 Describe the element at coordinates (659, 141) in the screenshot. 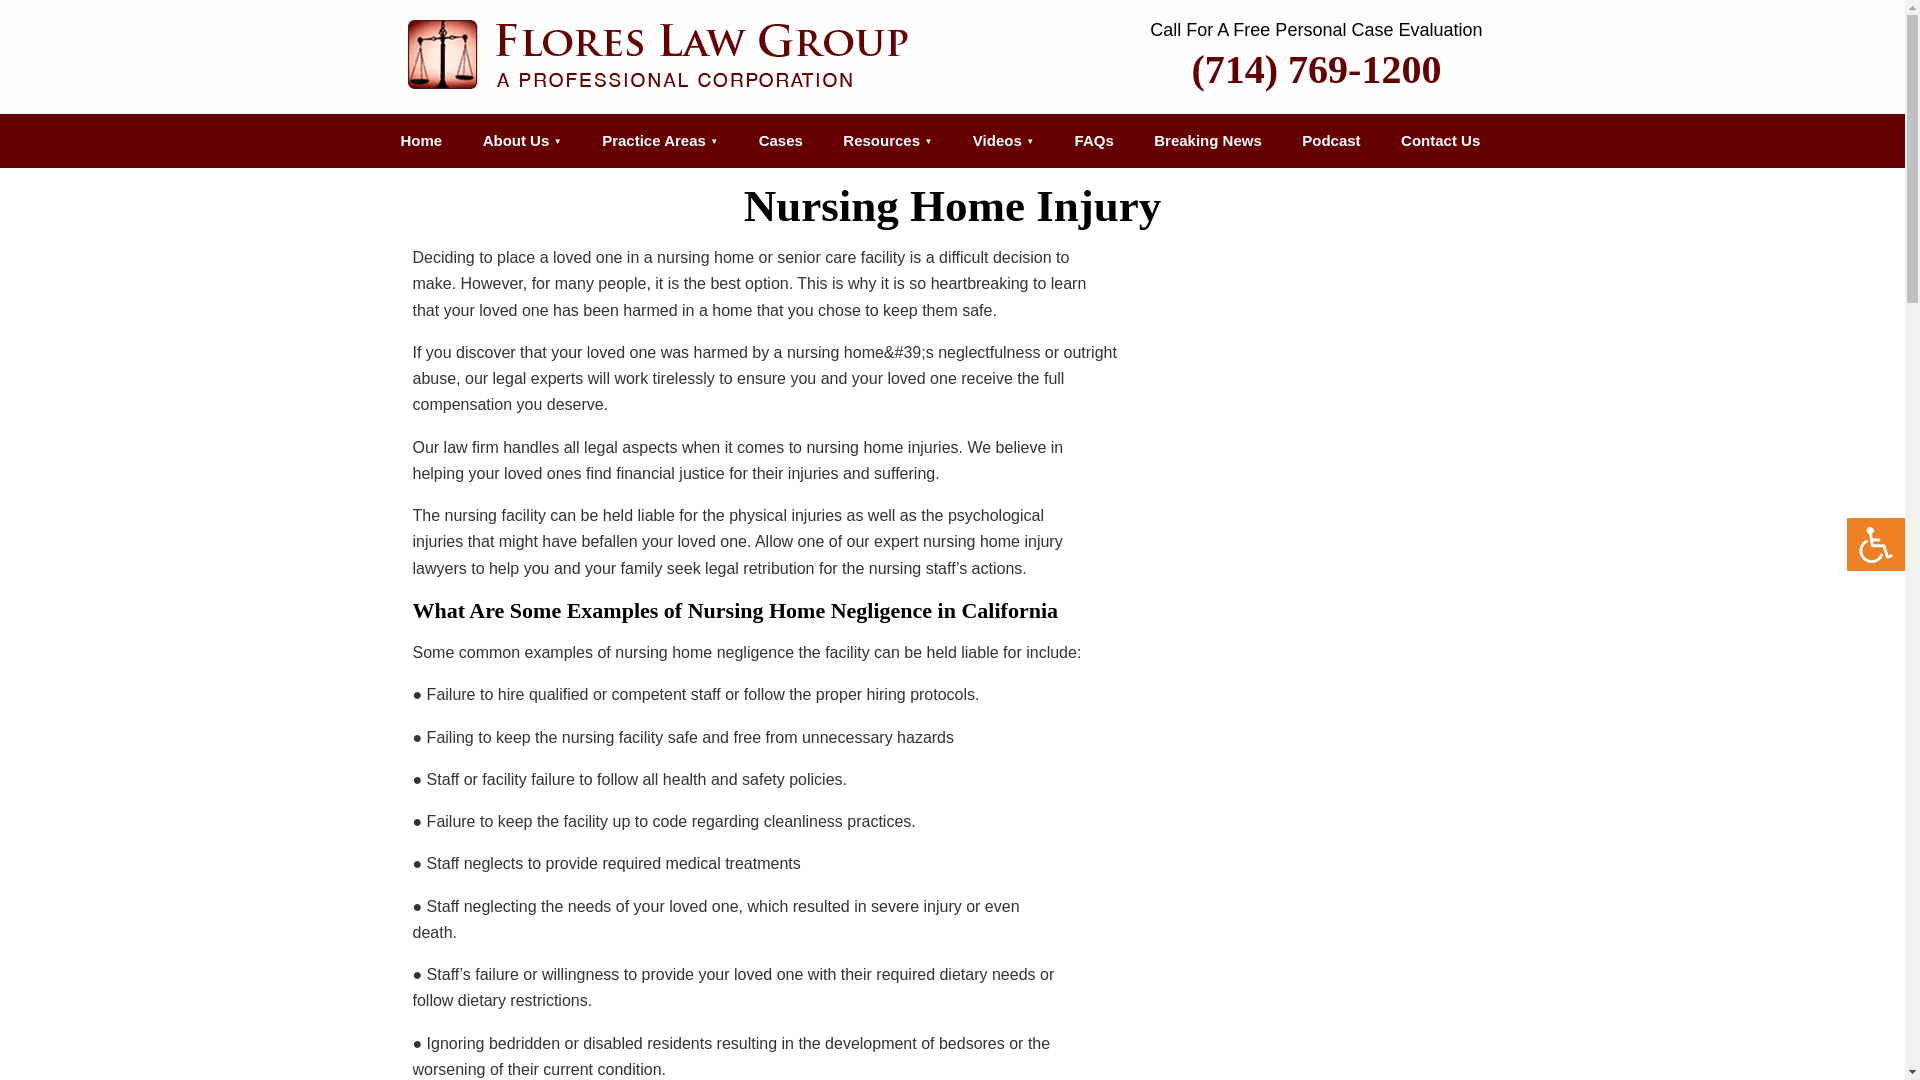

I see `Practice Areas` at that location.